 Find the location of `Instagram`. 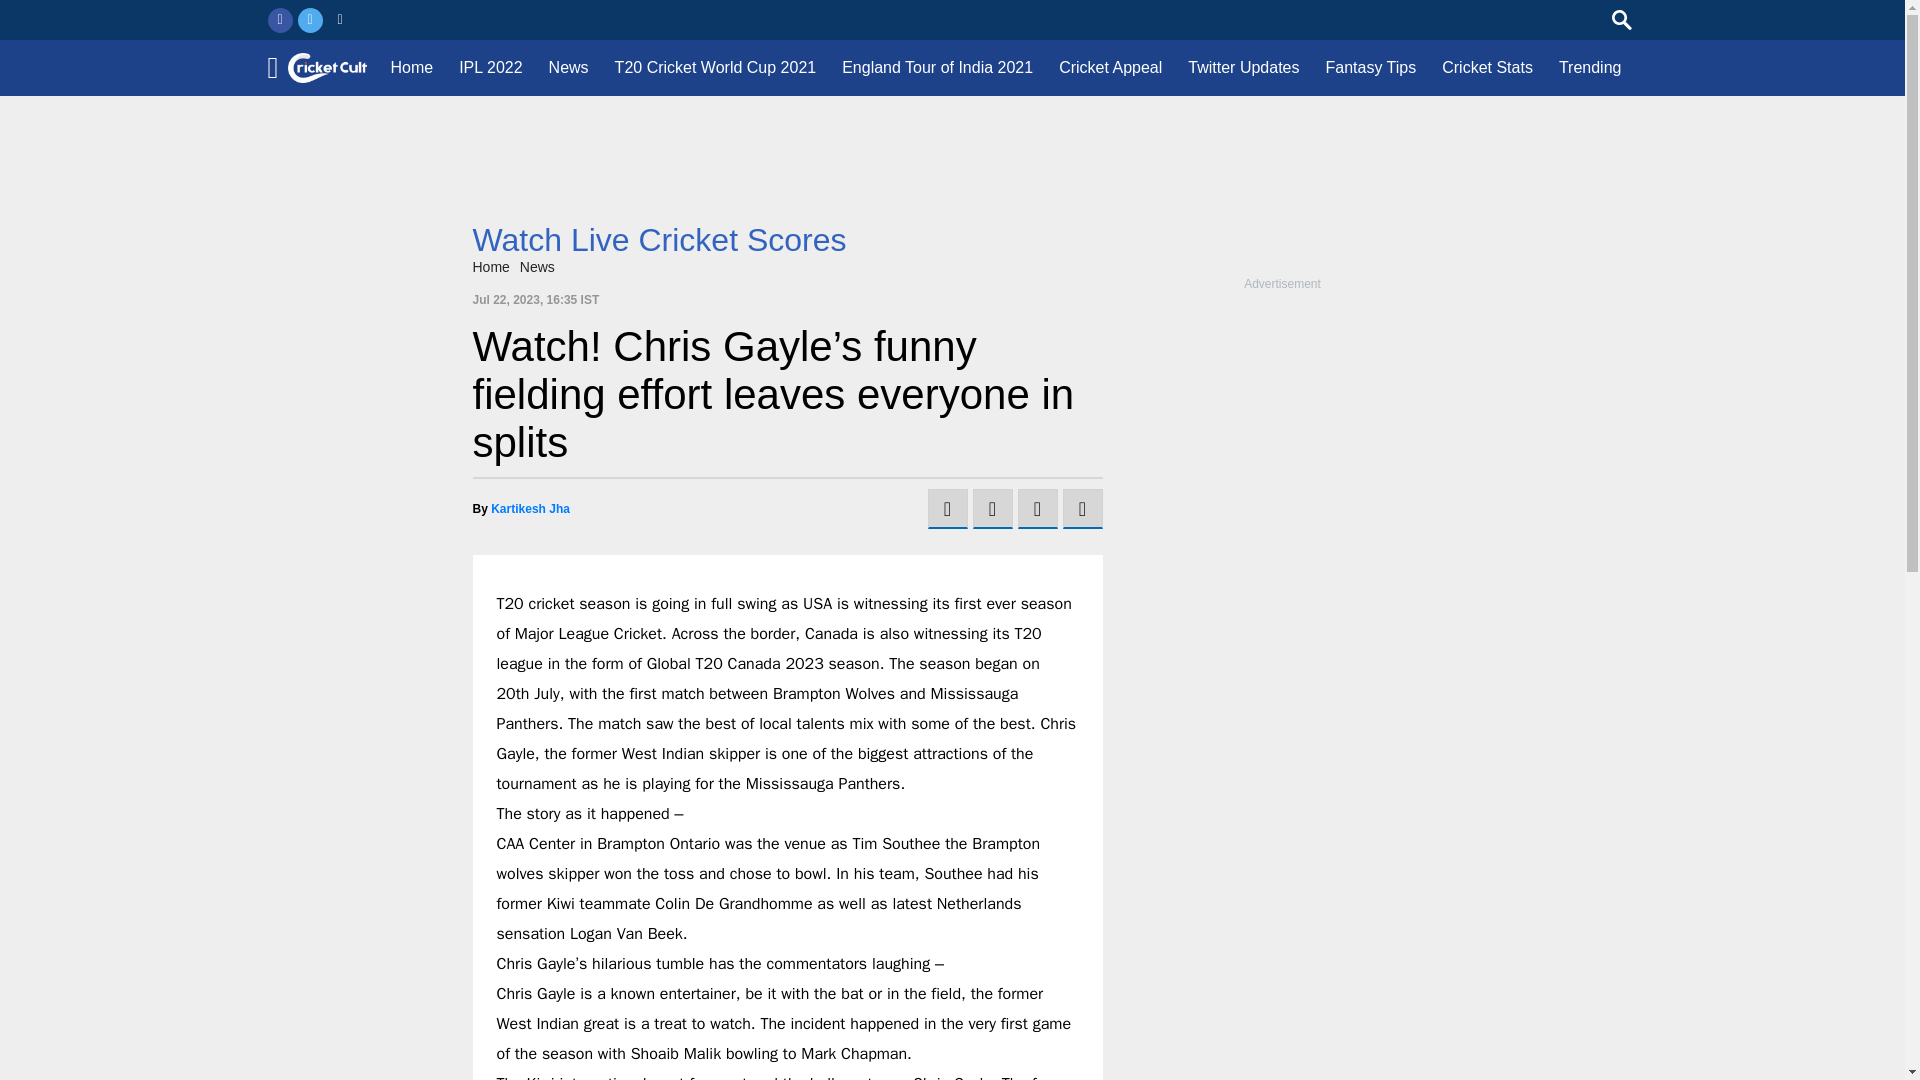

Instagram is located at coordinates (340, 20).